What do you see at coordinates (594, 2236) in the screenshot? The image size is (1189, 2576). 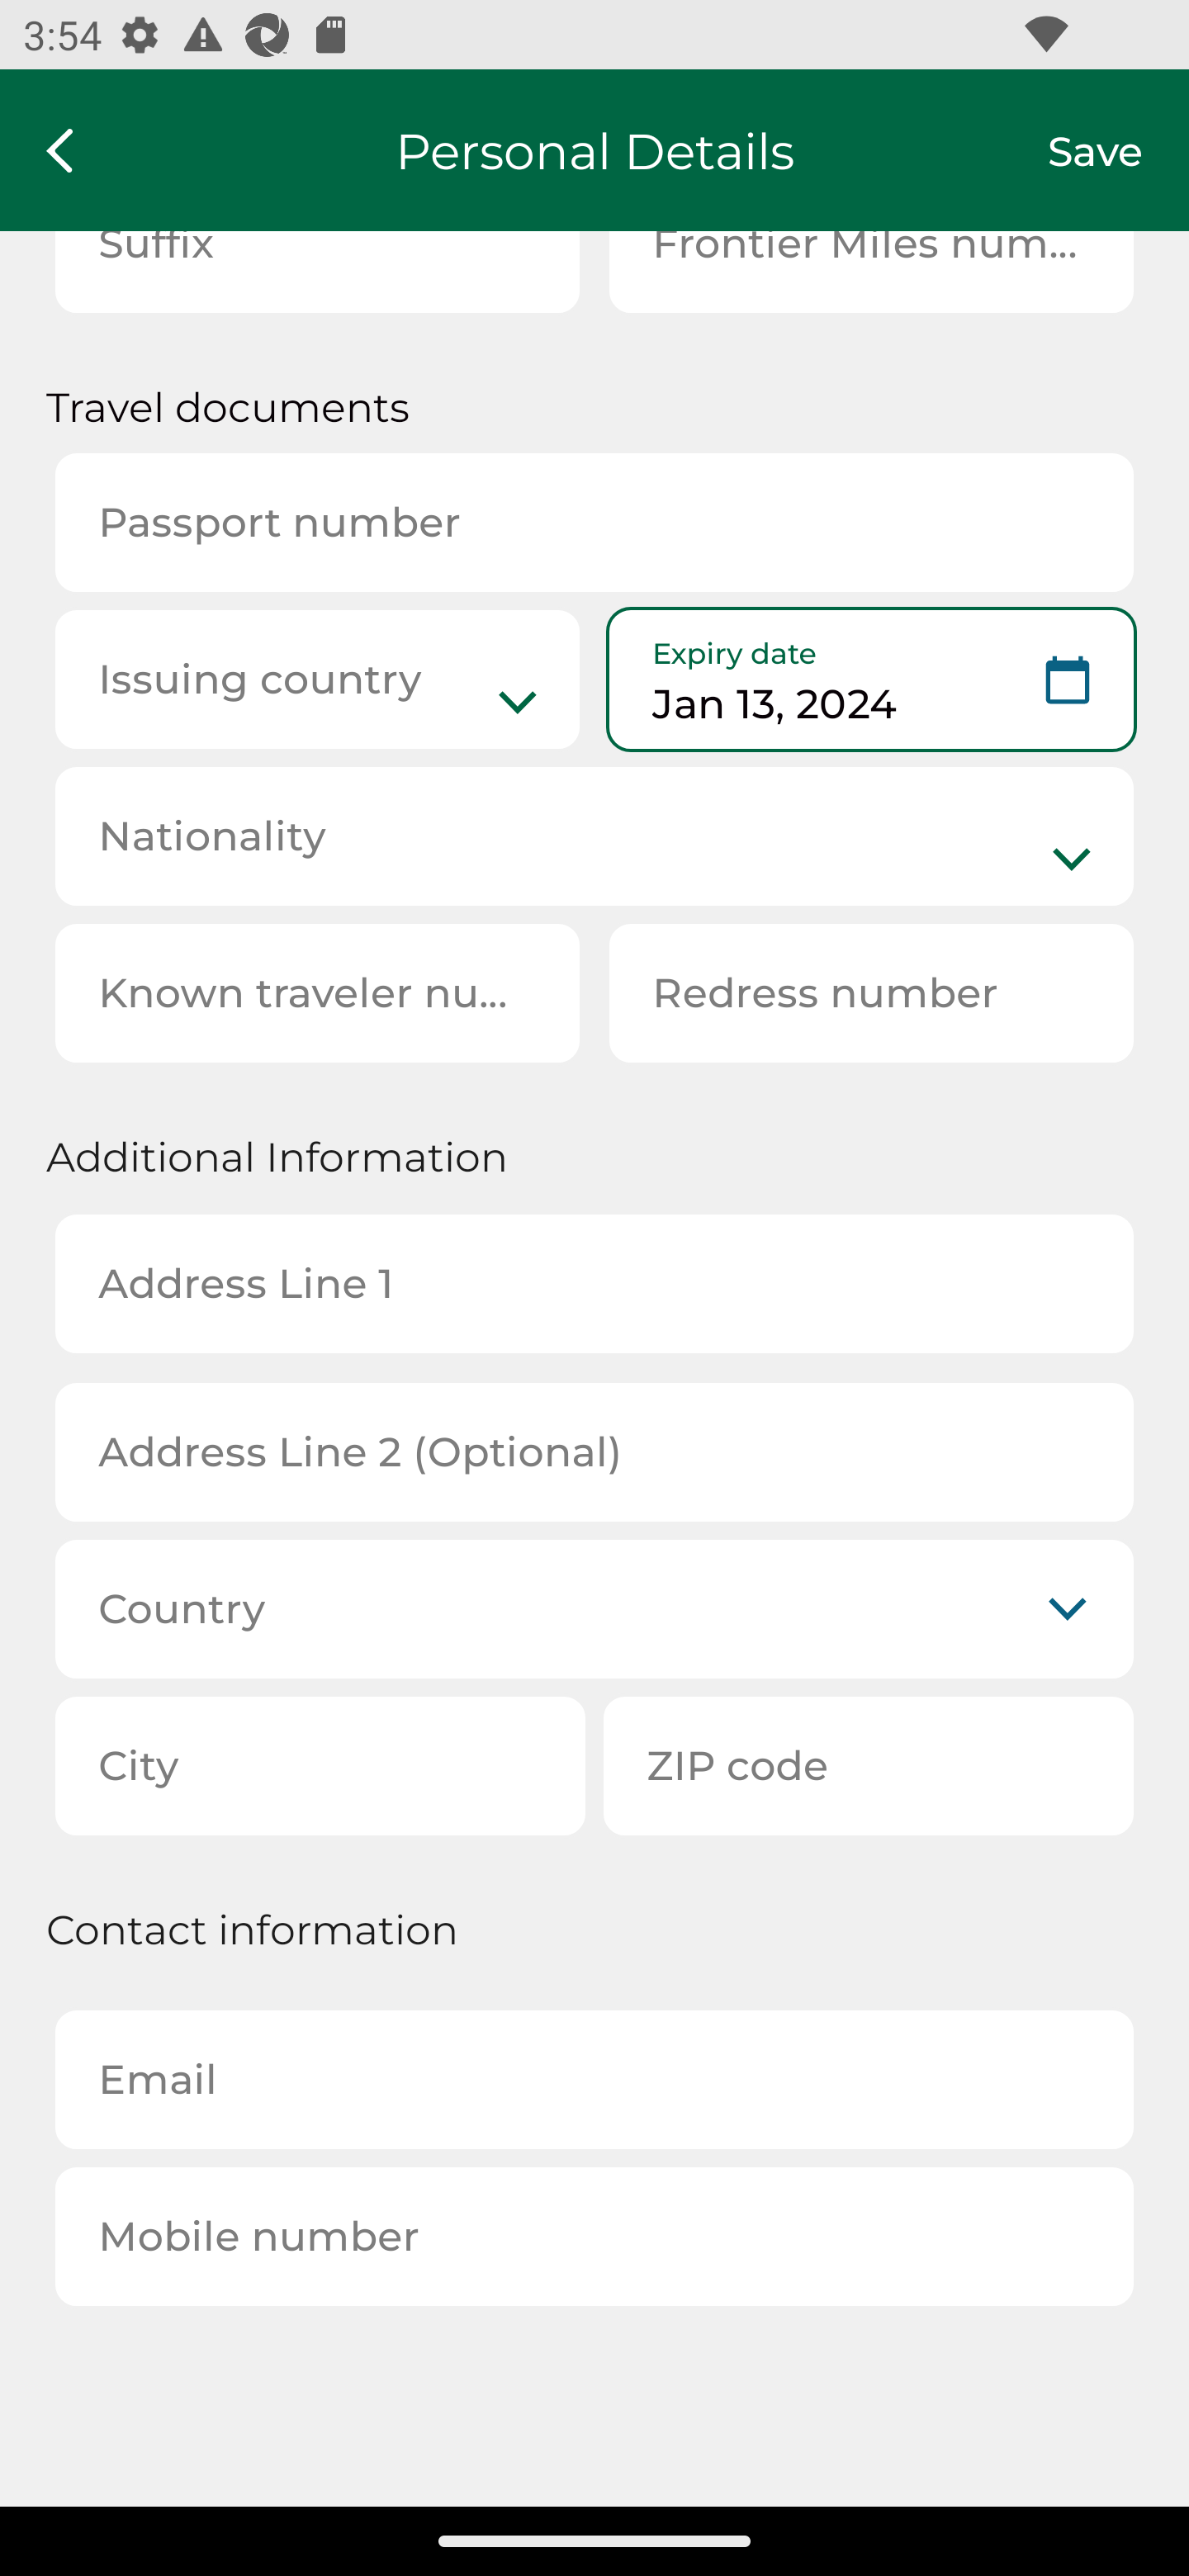 I see `Mobile number` at bounding box center [594, 2236].